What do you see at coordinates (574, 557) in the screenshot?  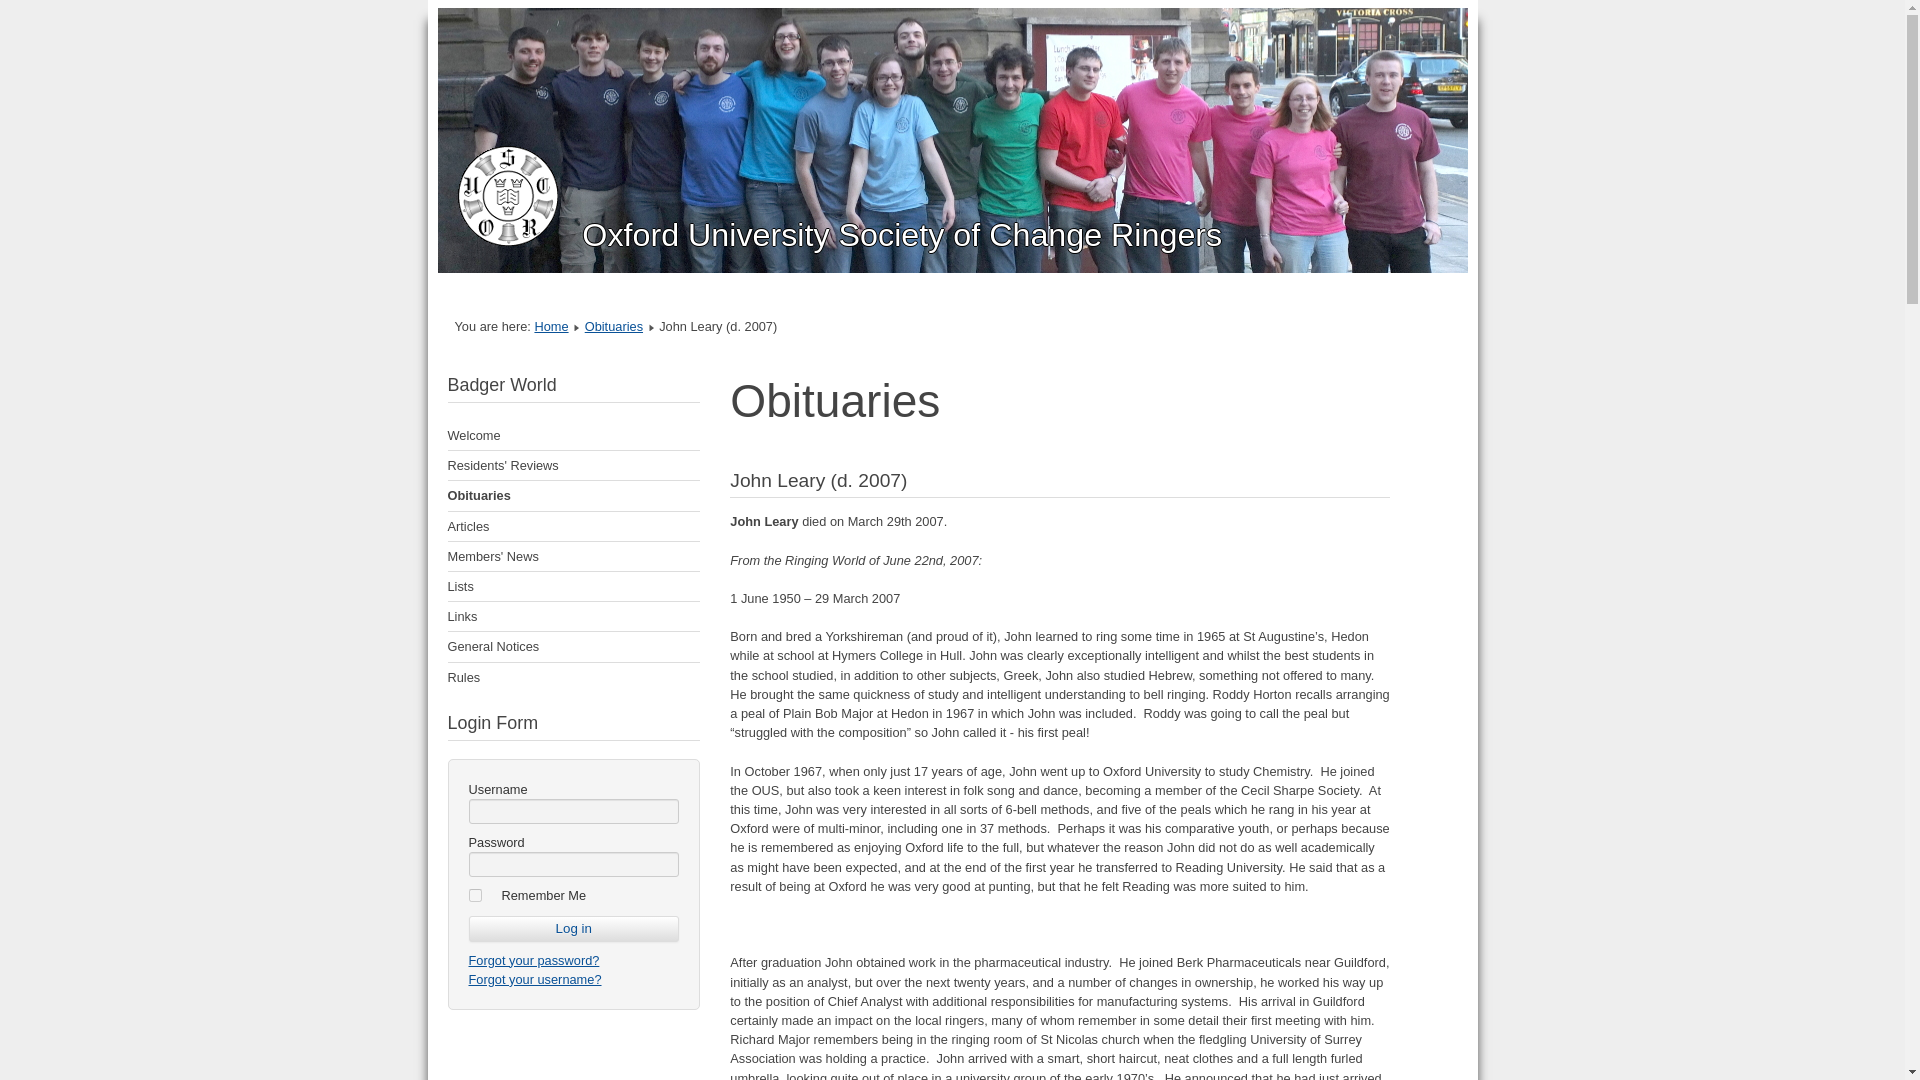 I see `Members' News` at bounding box center [574, 557].